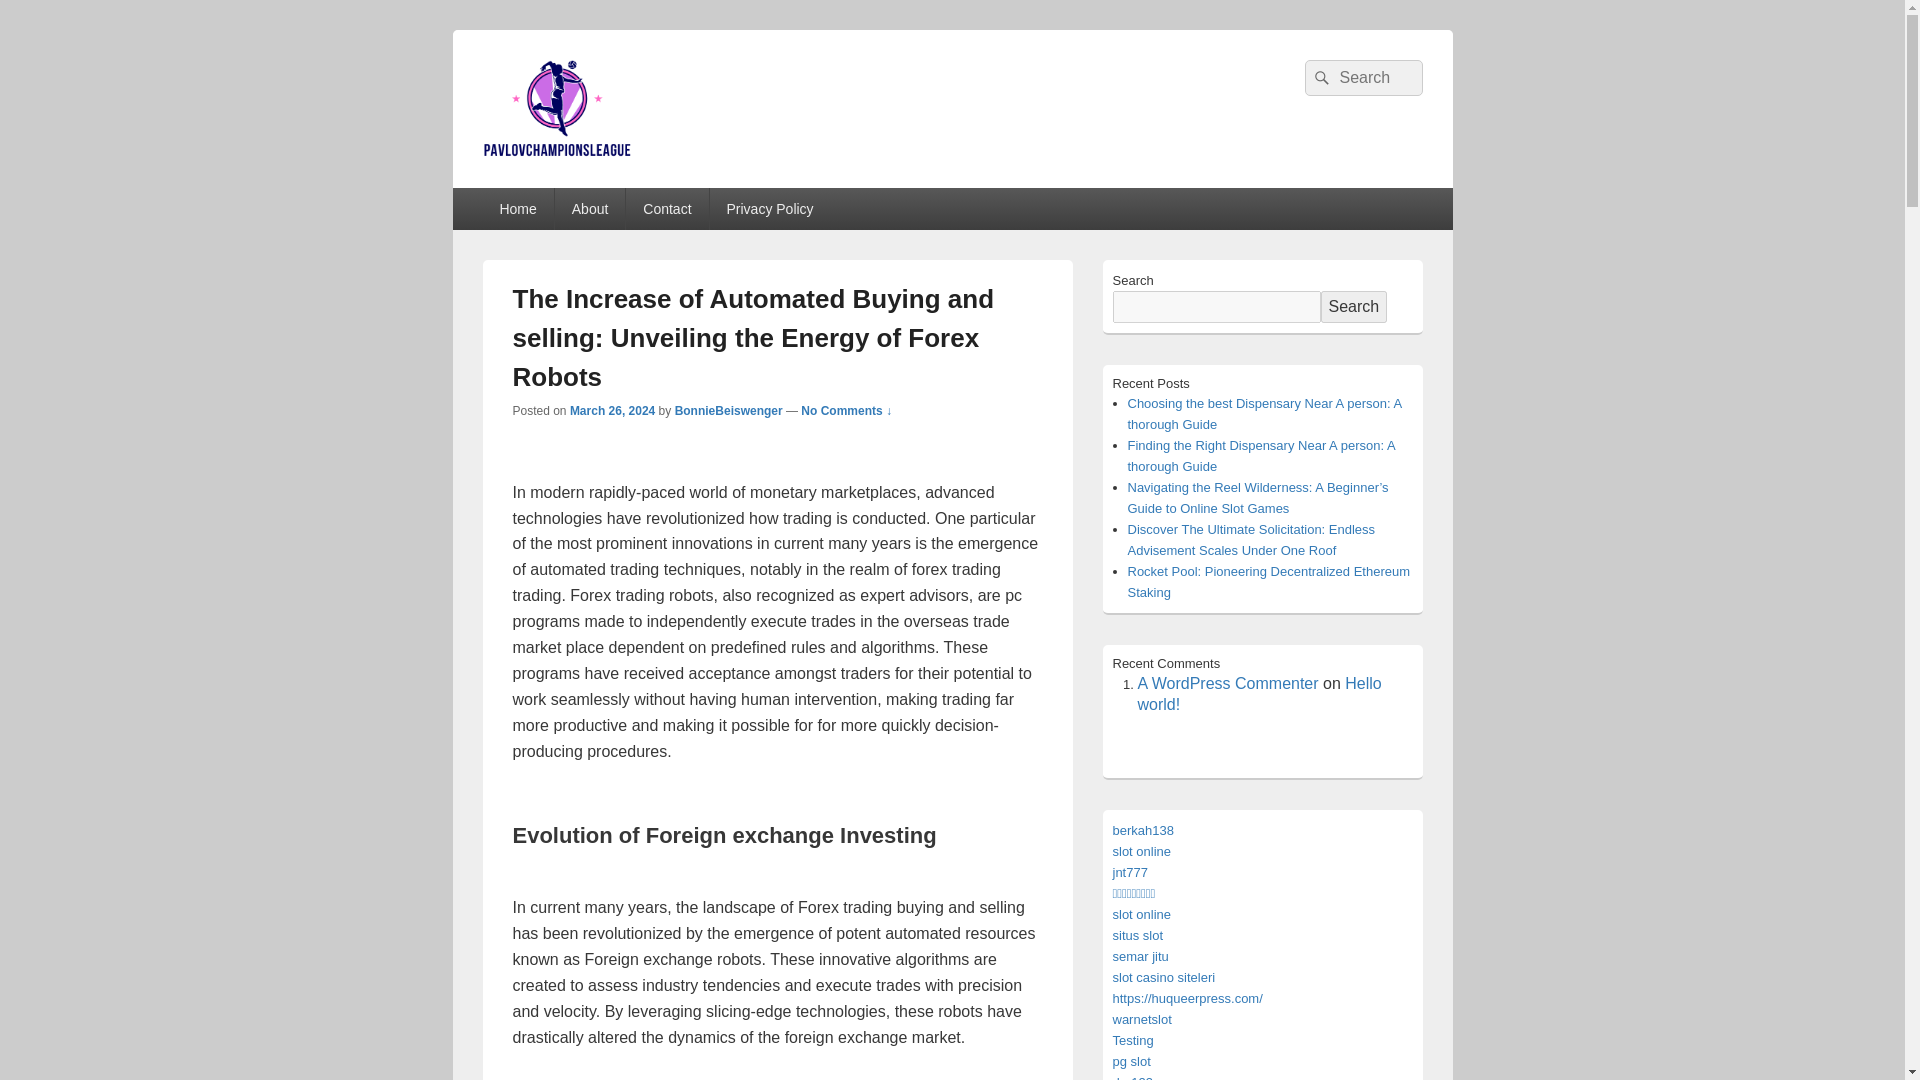 Image resolution: width=1920 pixels, height=1080 pixels. Describe the element at coordinates (1137, 934) in the screenshot. I see `situs slot` at that location.